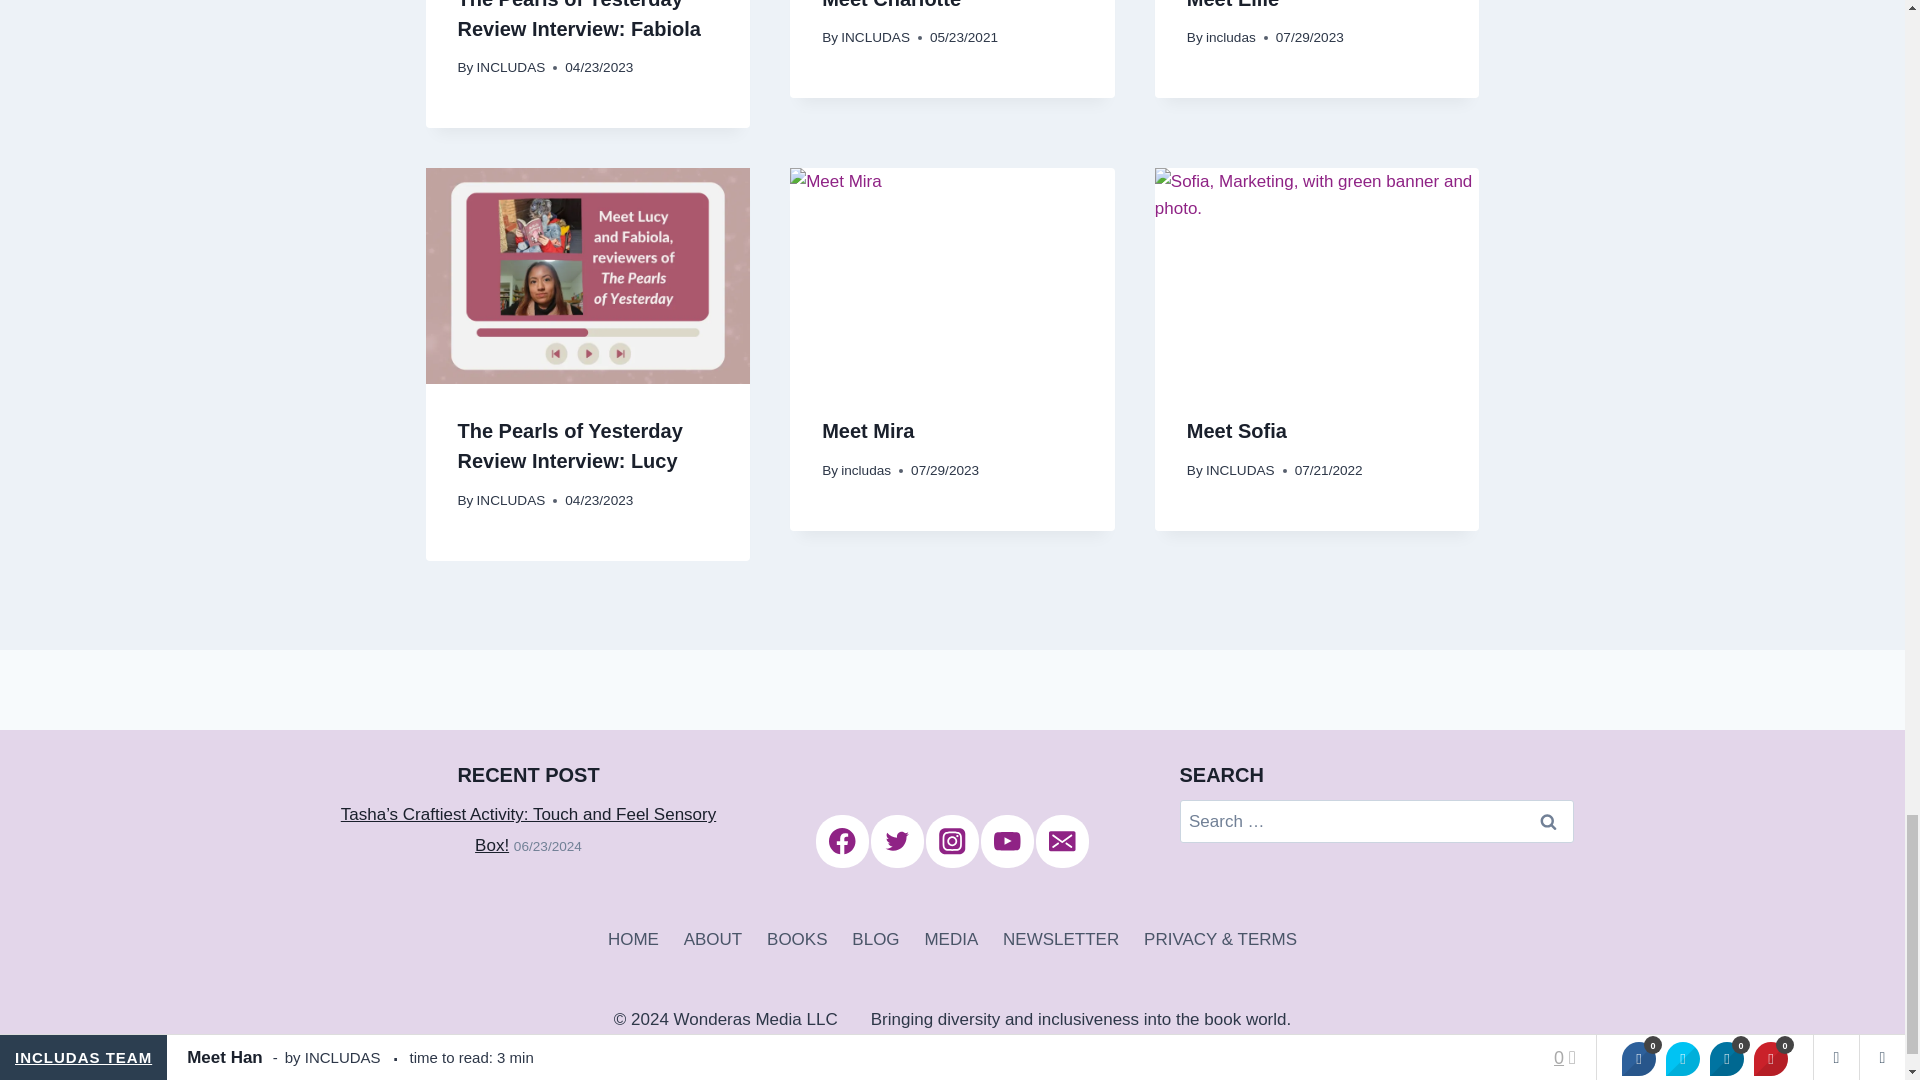 The width and height of the screenshot is (1920, 1080). I want to click on INCLUDAS, so click(510, 67).